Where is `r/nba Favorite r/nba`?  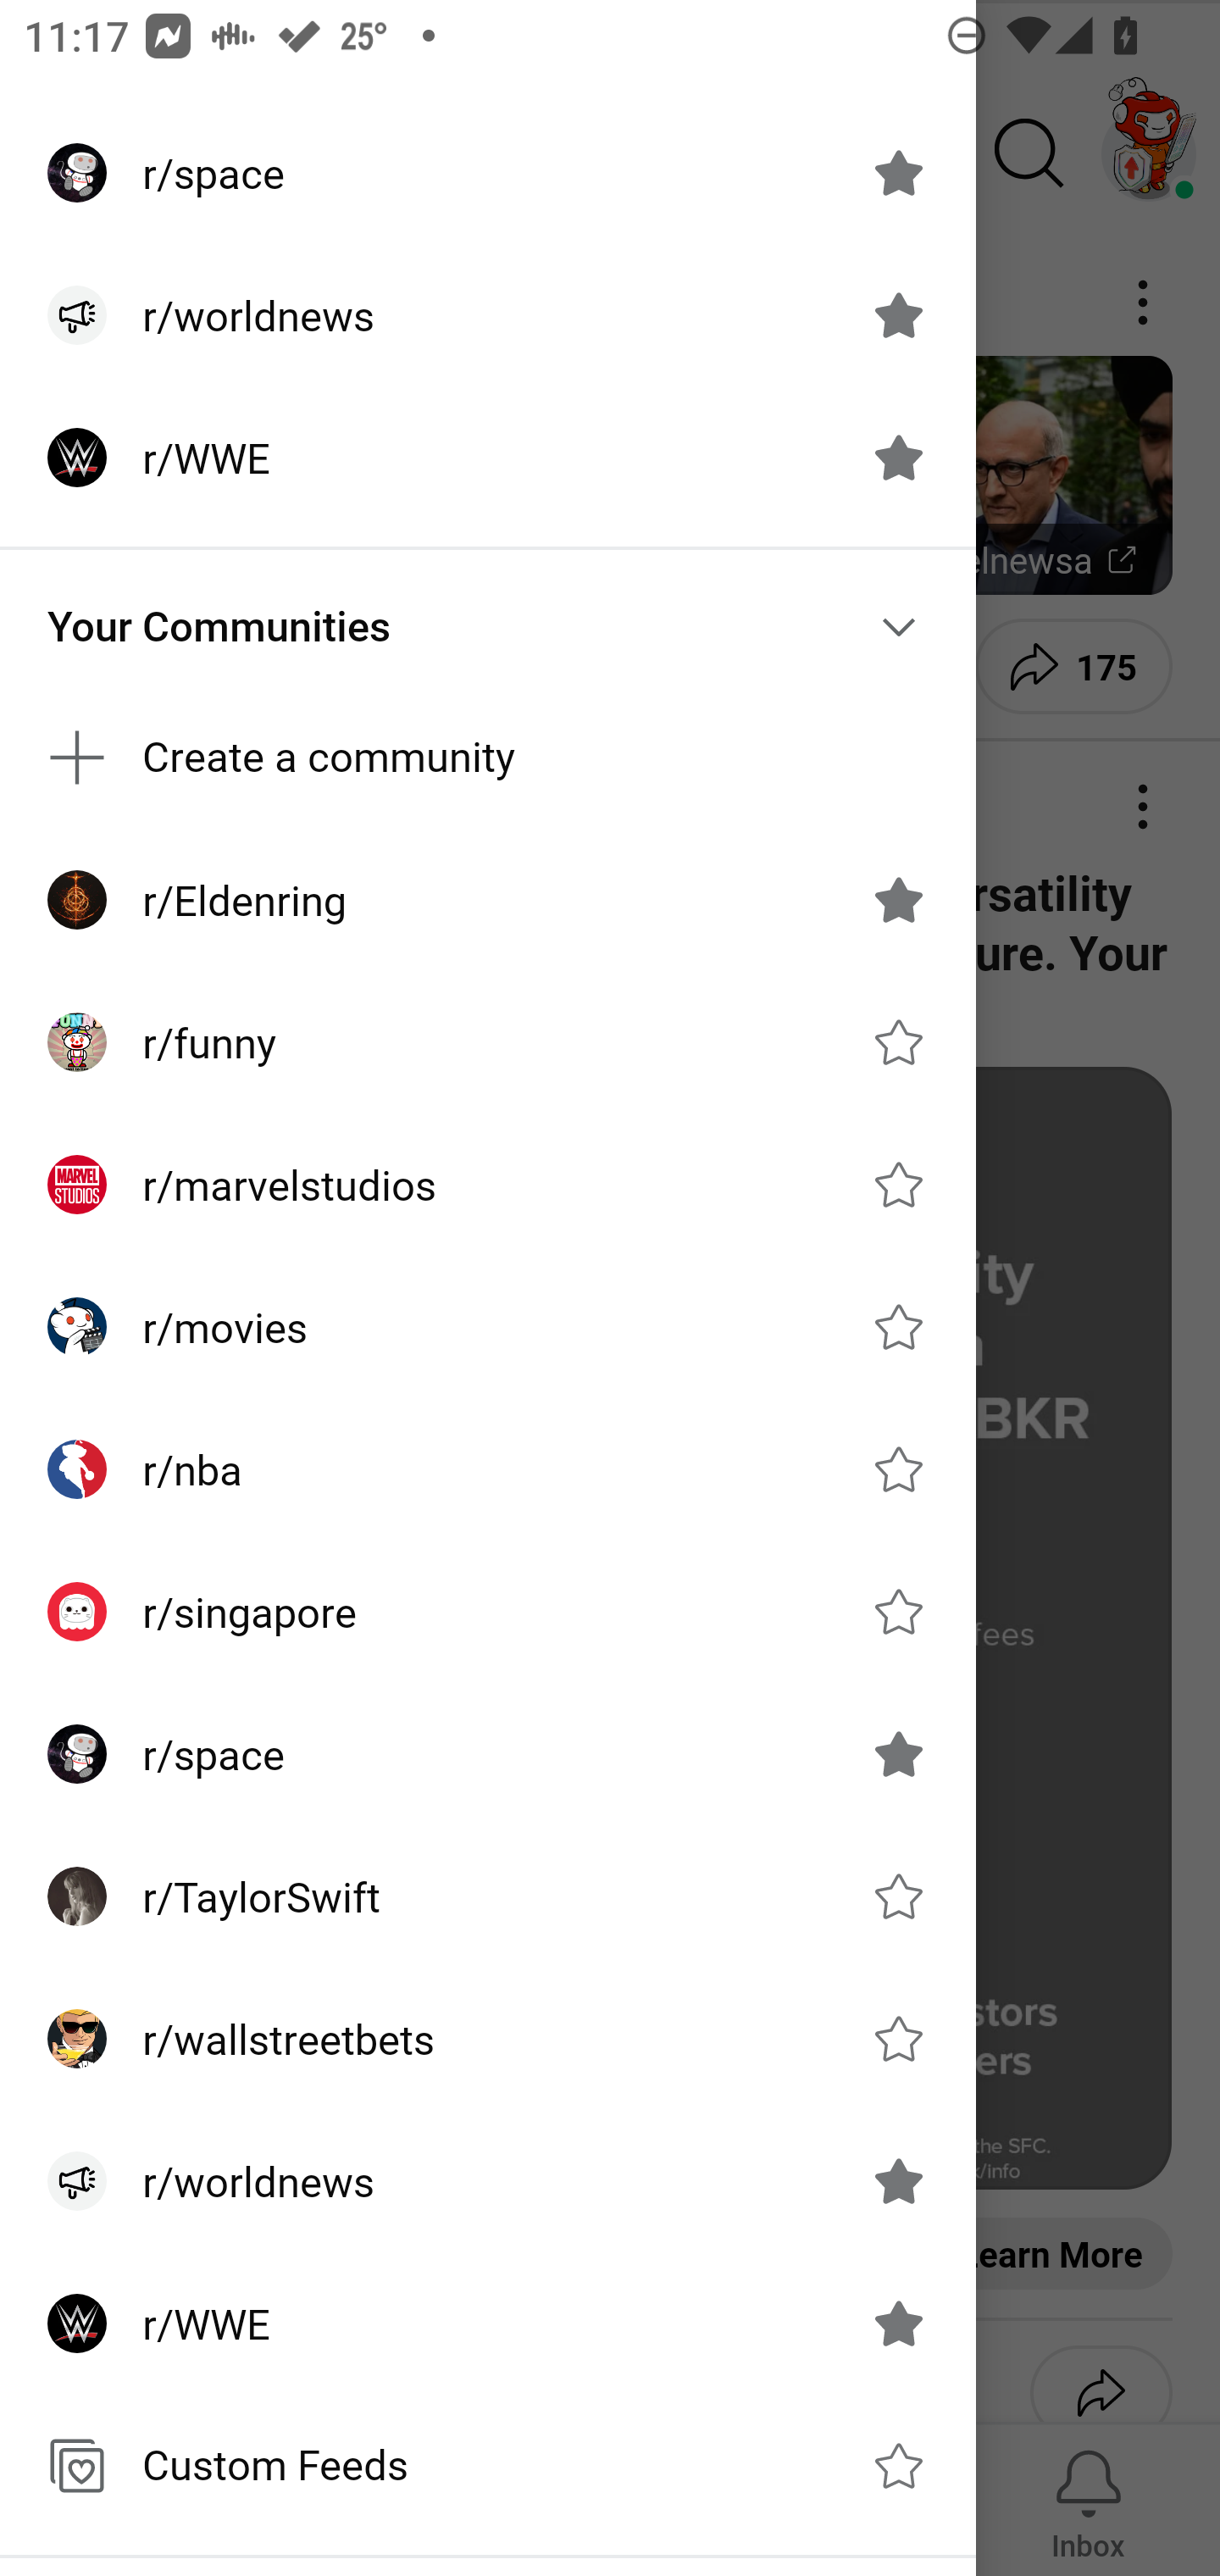 r/nba Favorite r/nba is located at coordinates (488, 1469).